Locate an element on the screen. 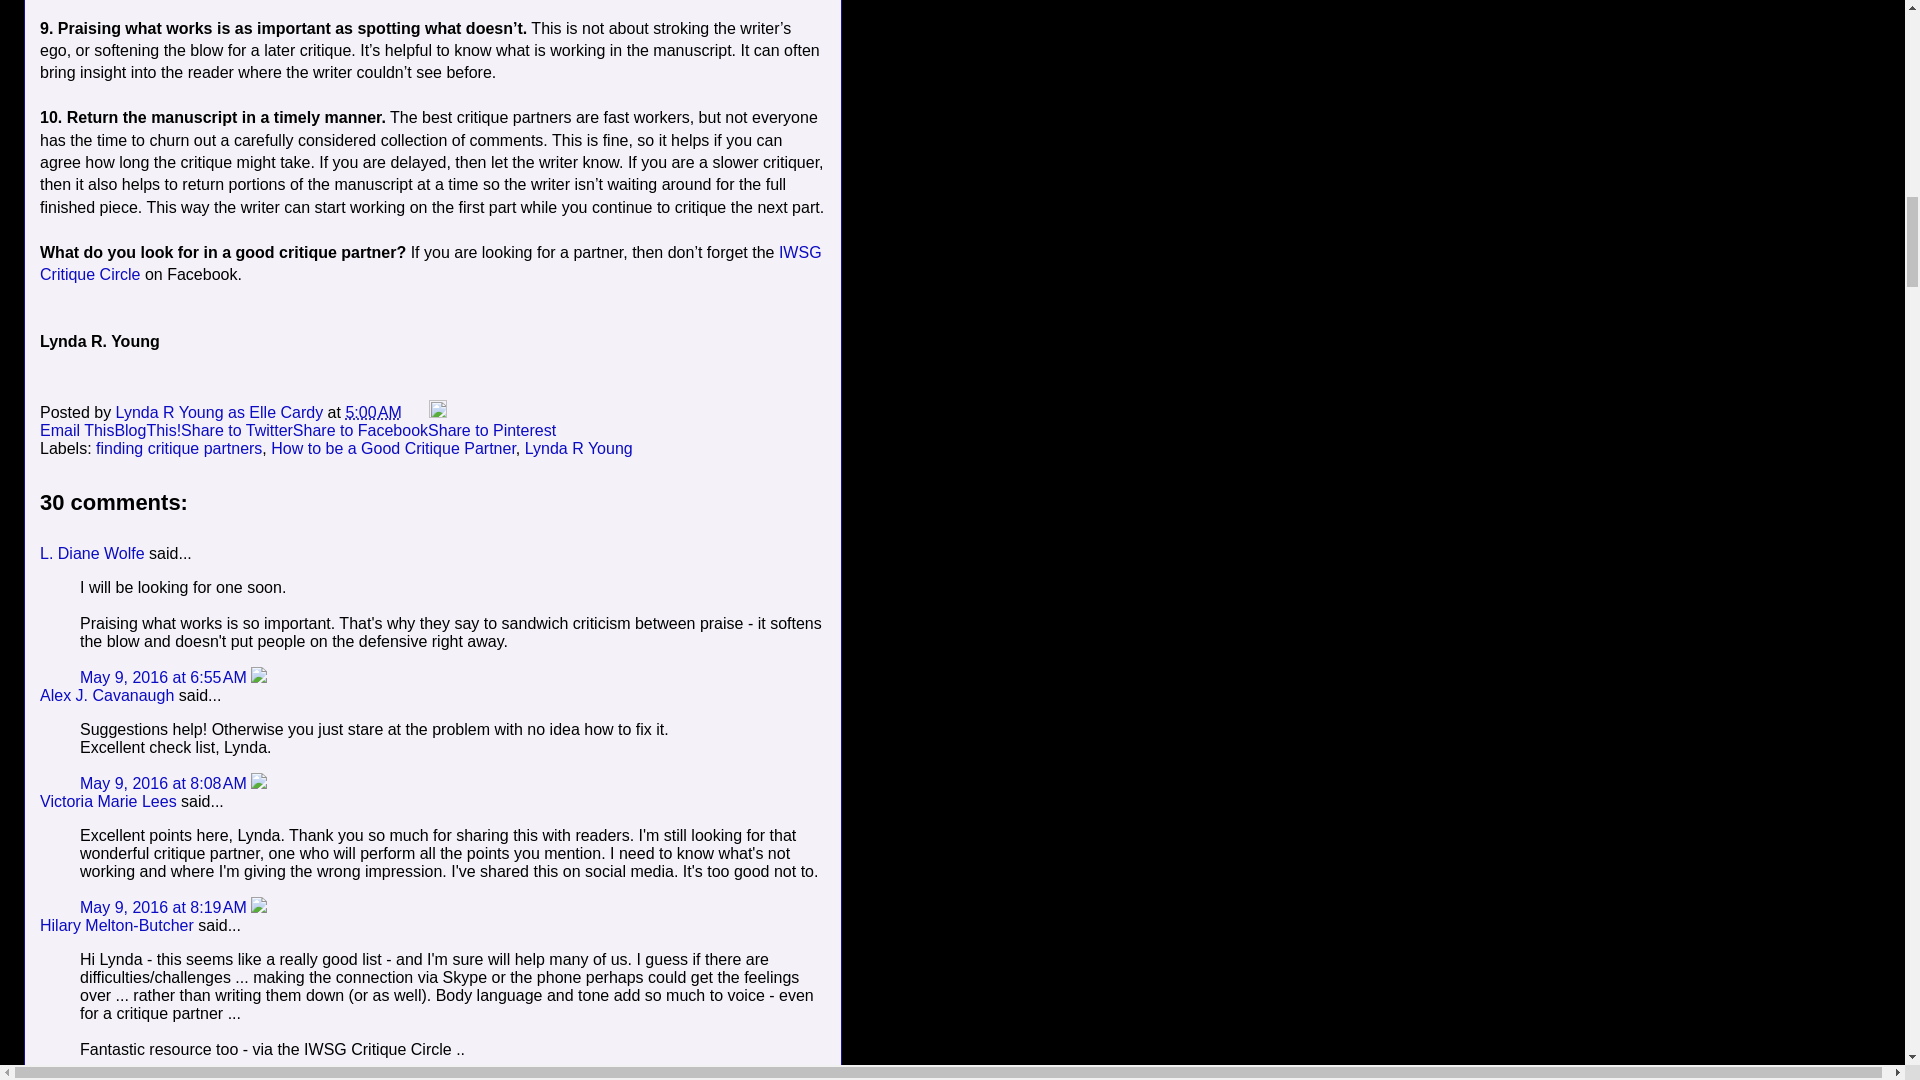  finding critique partners is located at coordinates (178, 448).